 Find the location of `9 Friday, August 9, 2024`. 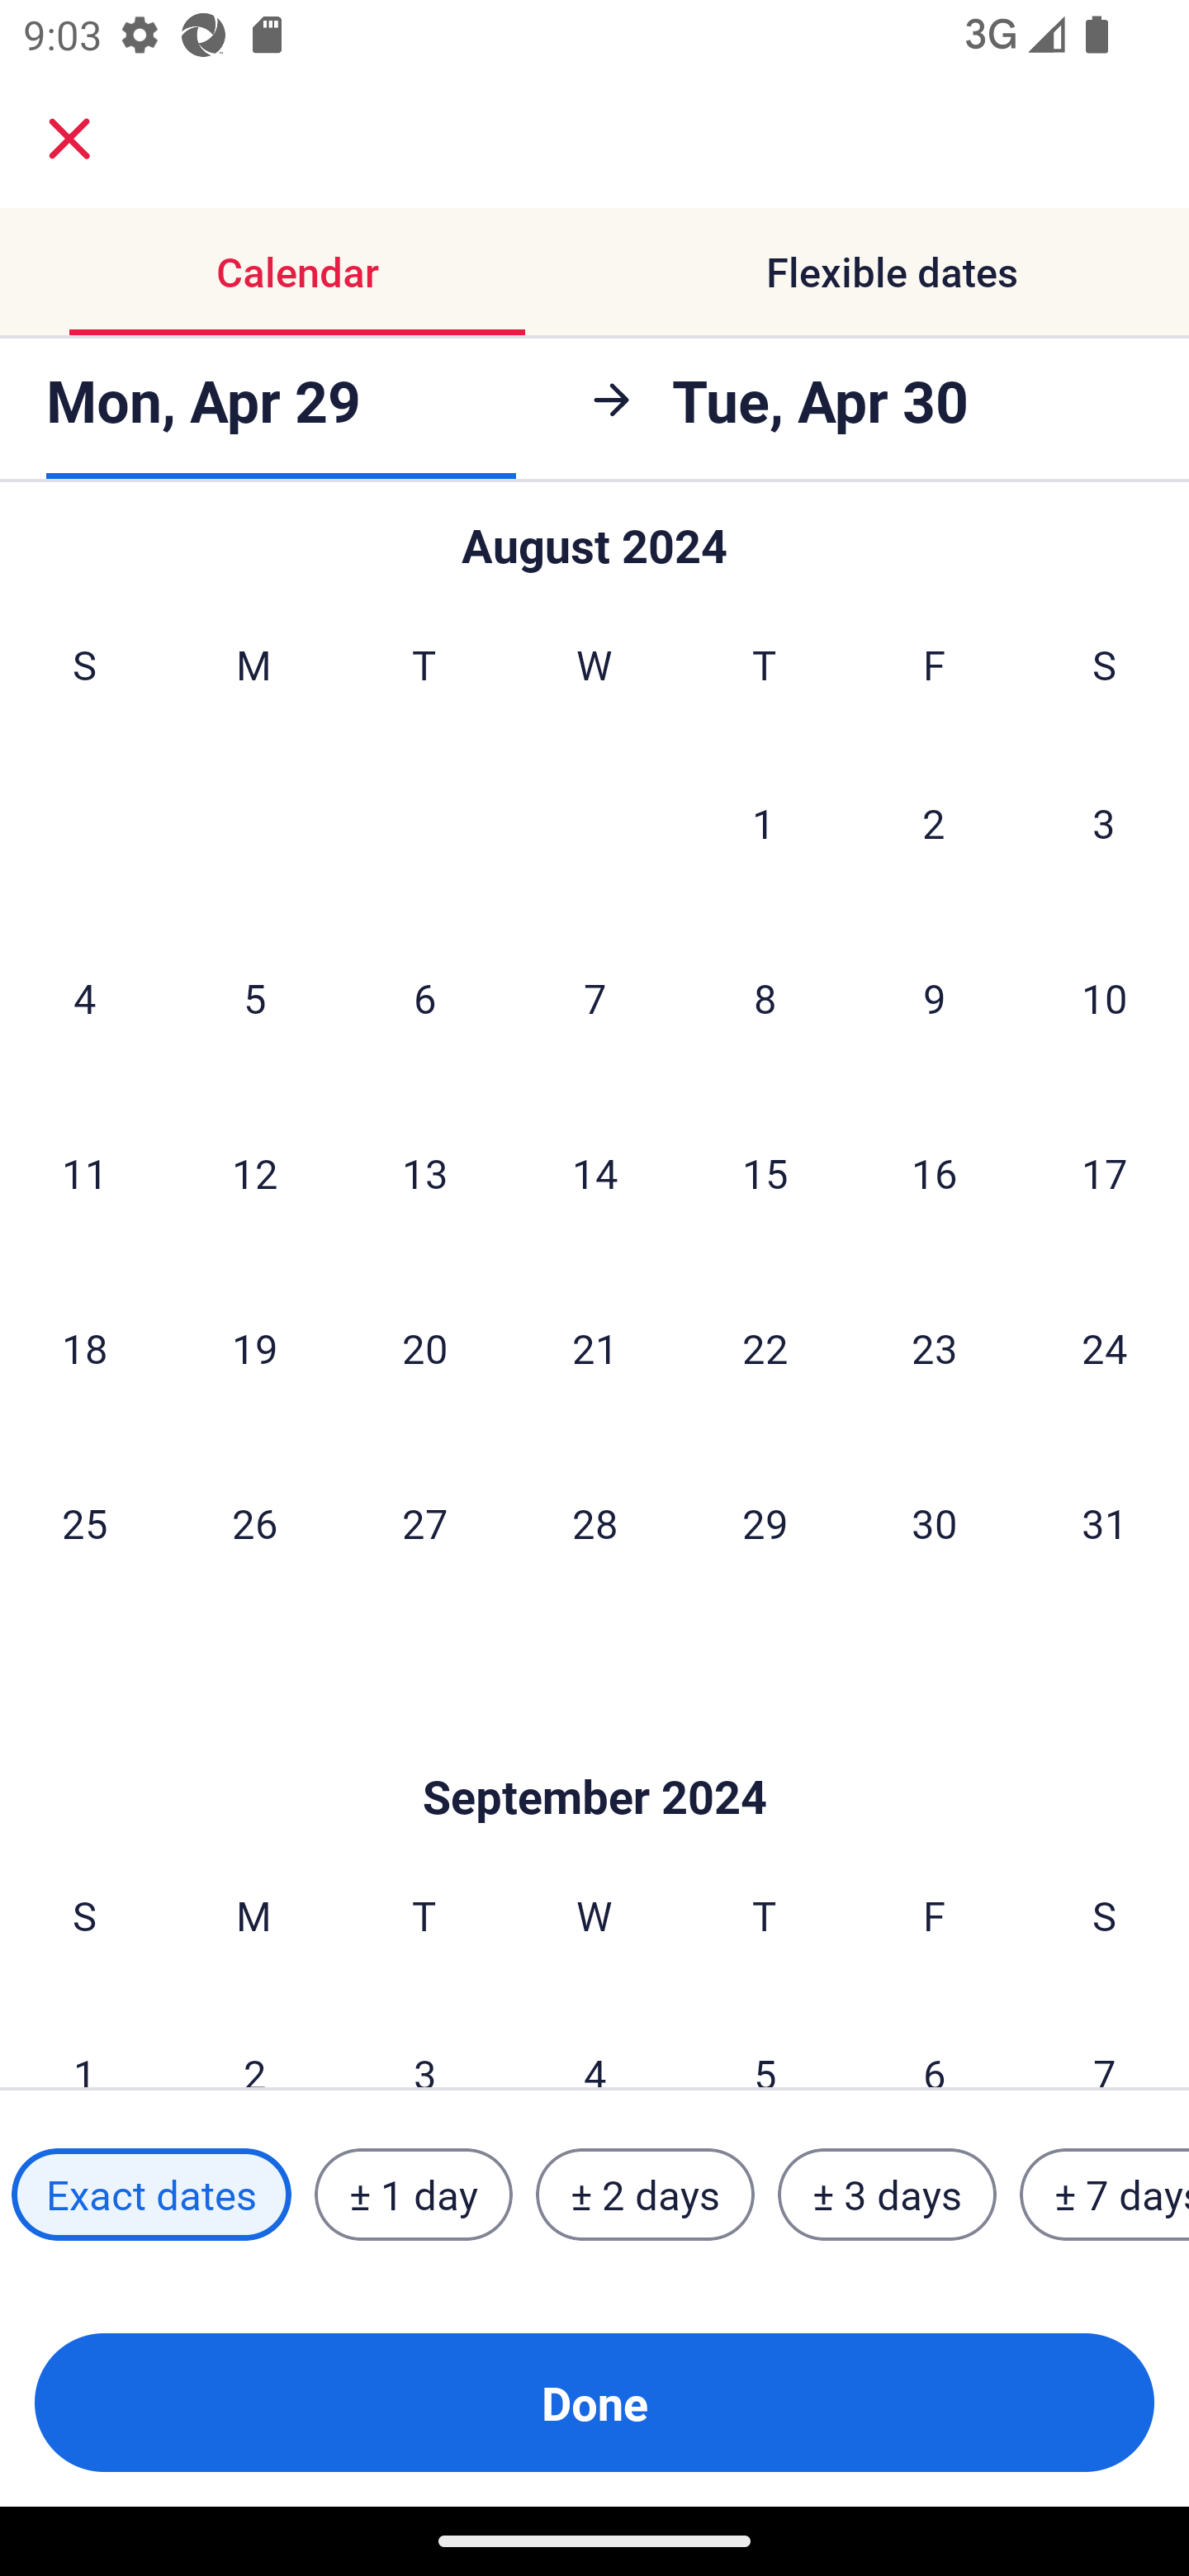

9 Friday, August 9, 2024 is located at coordinates (935, 997).